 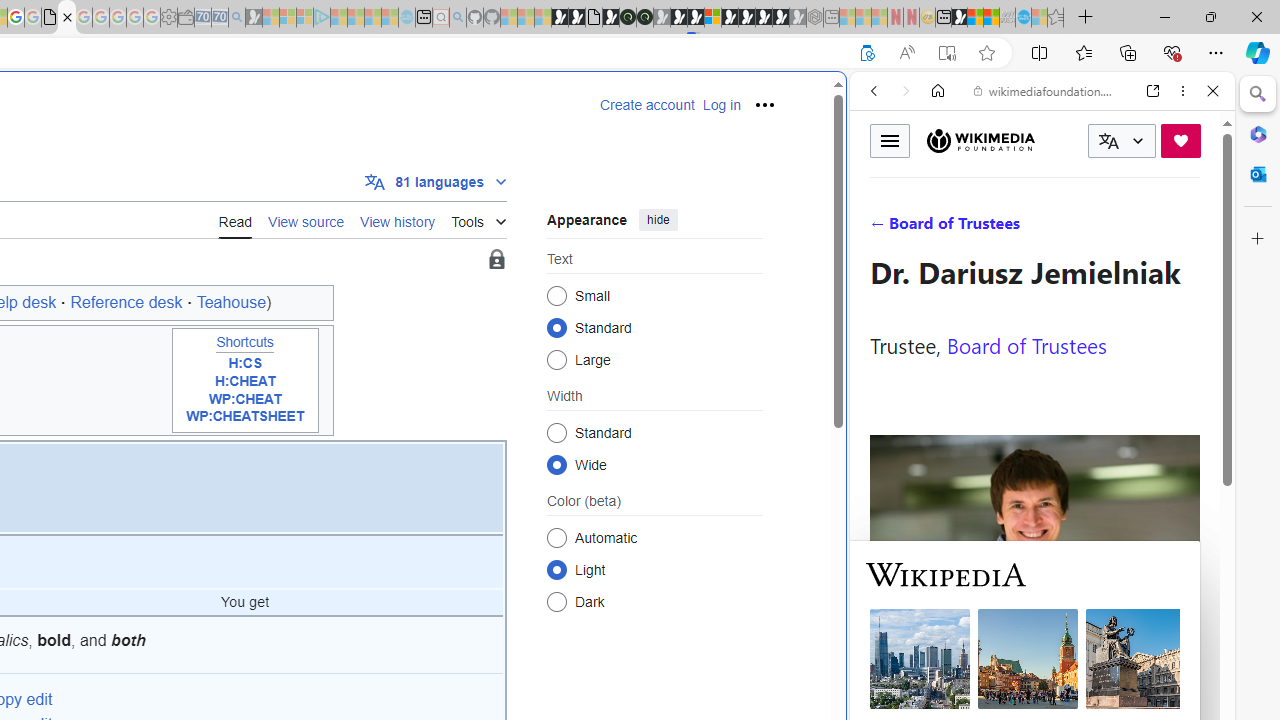 I want to click on Wikimedia Foundation, so click(x=980, y=140).